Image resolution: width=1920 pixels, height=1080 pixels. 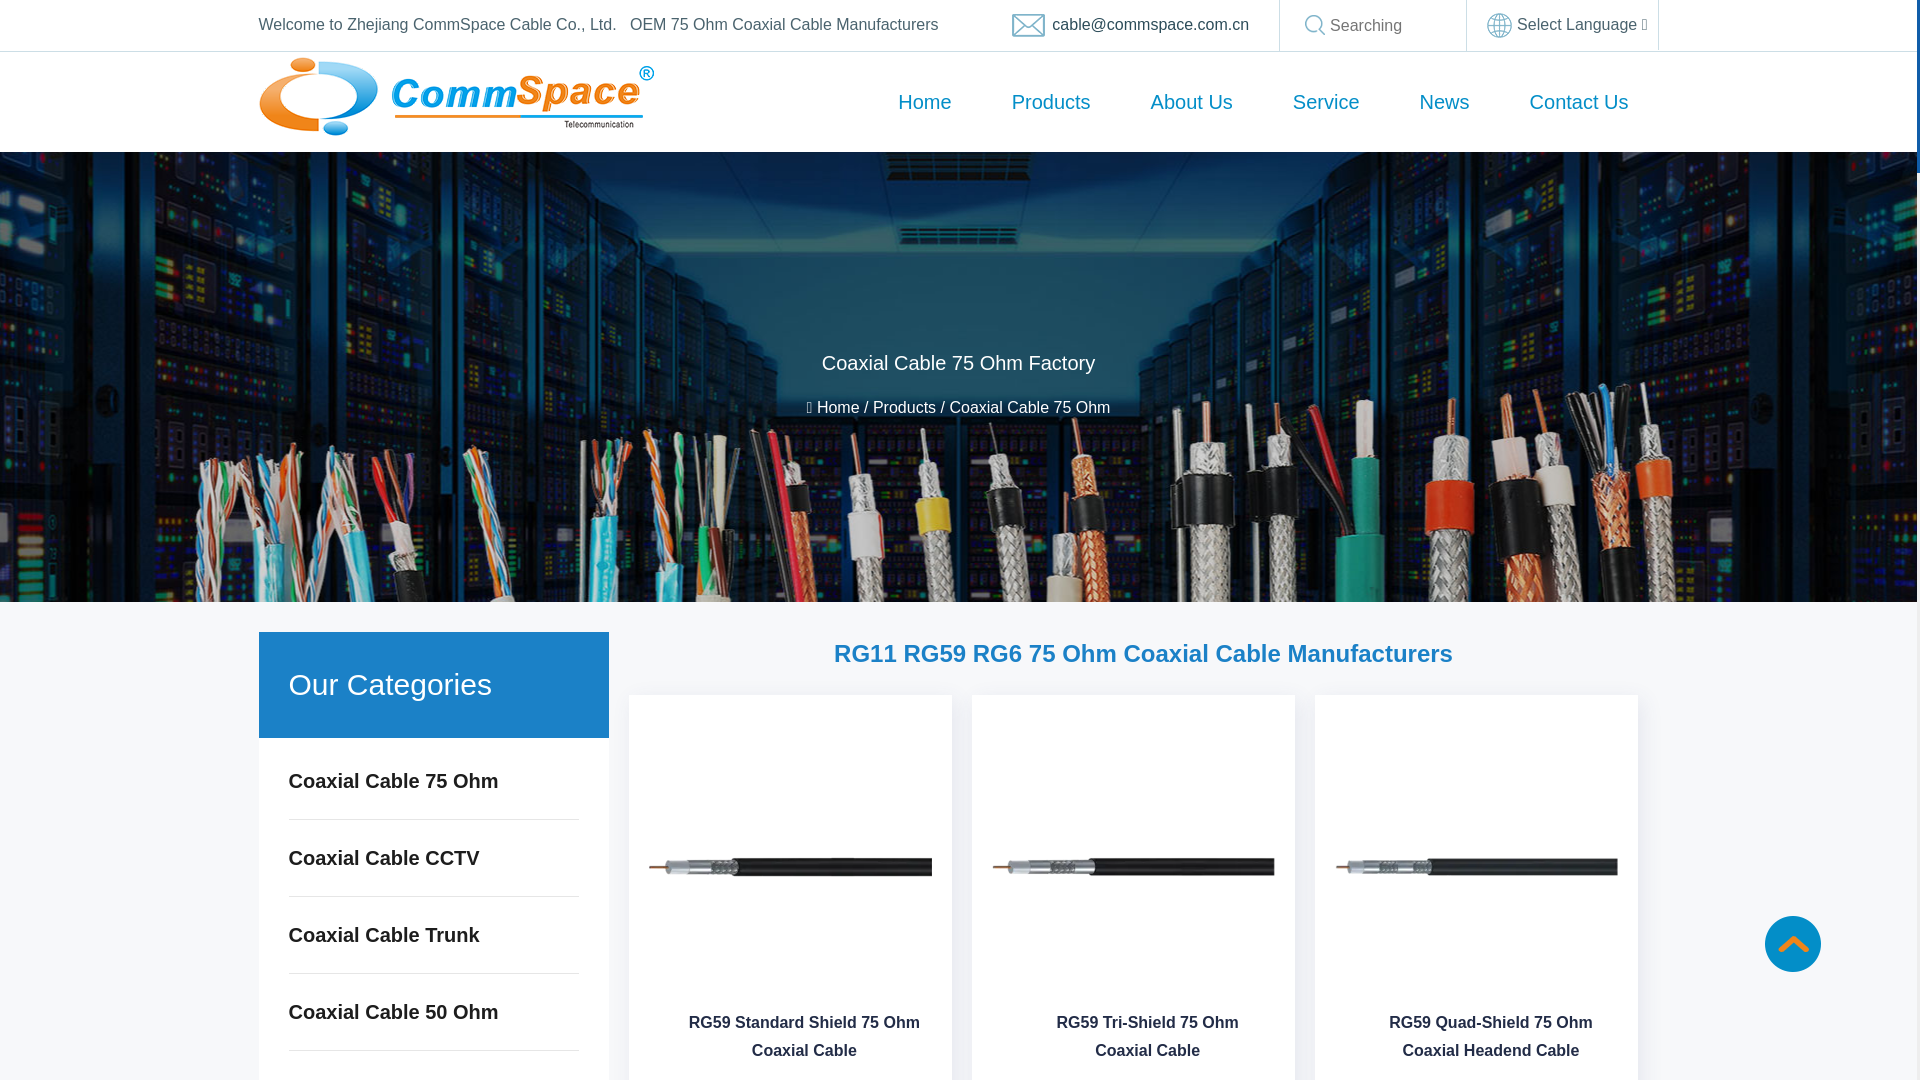 I want to click on RG59 Tri-Shield 75 Ohm, so click(x=1146, y=1042).